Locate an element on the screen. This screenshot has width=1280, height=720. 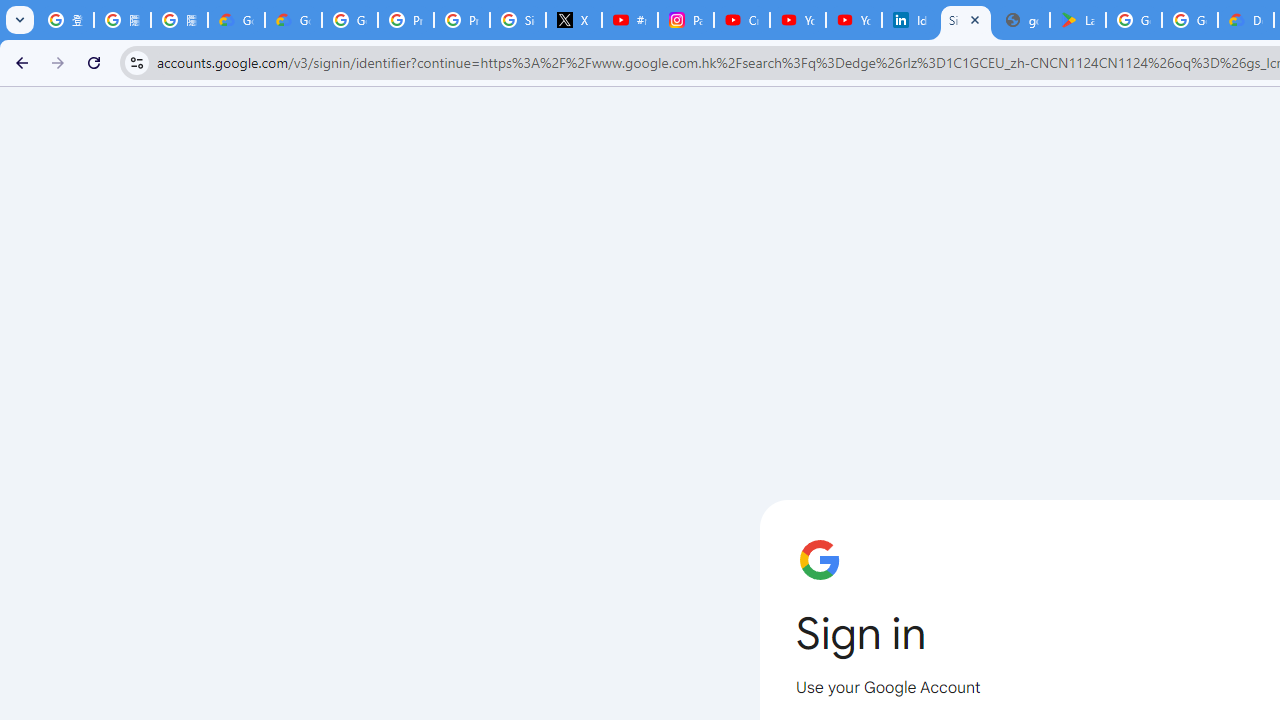
X is located at coordinates (574, 20).